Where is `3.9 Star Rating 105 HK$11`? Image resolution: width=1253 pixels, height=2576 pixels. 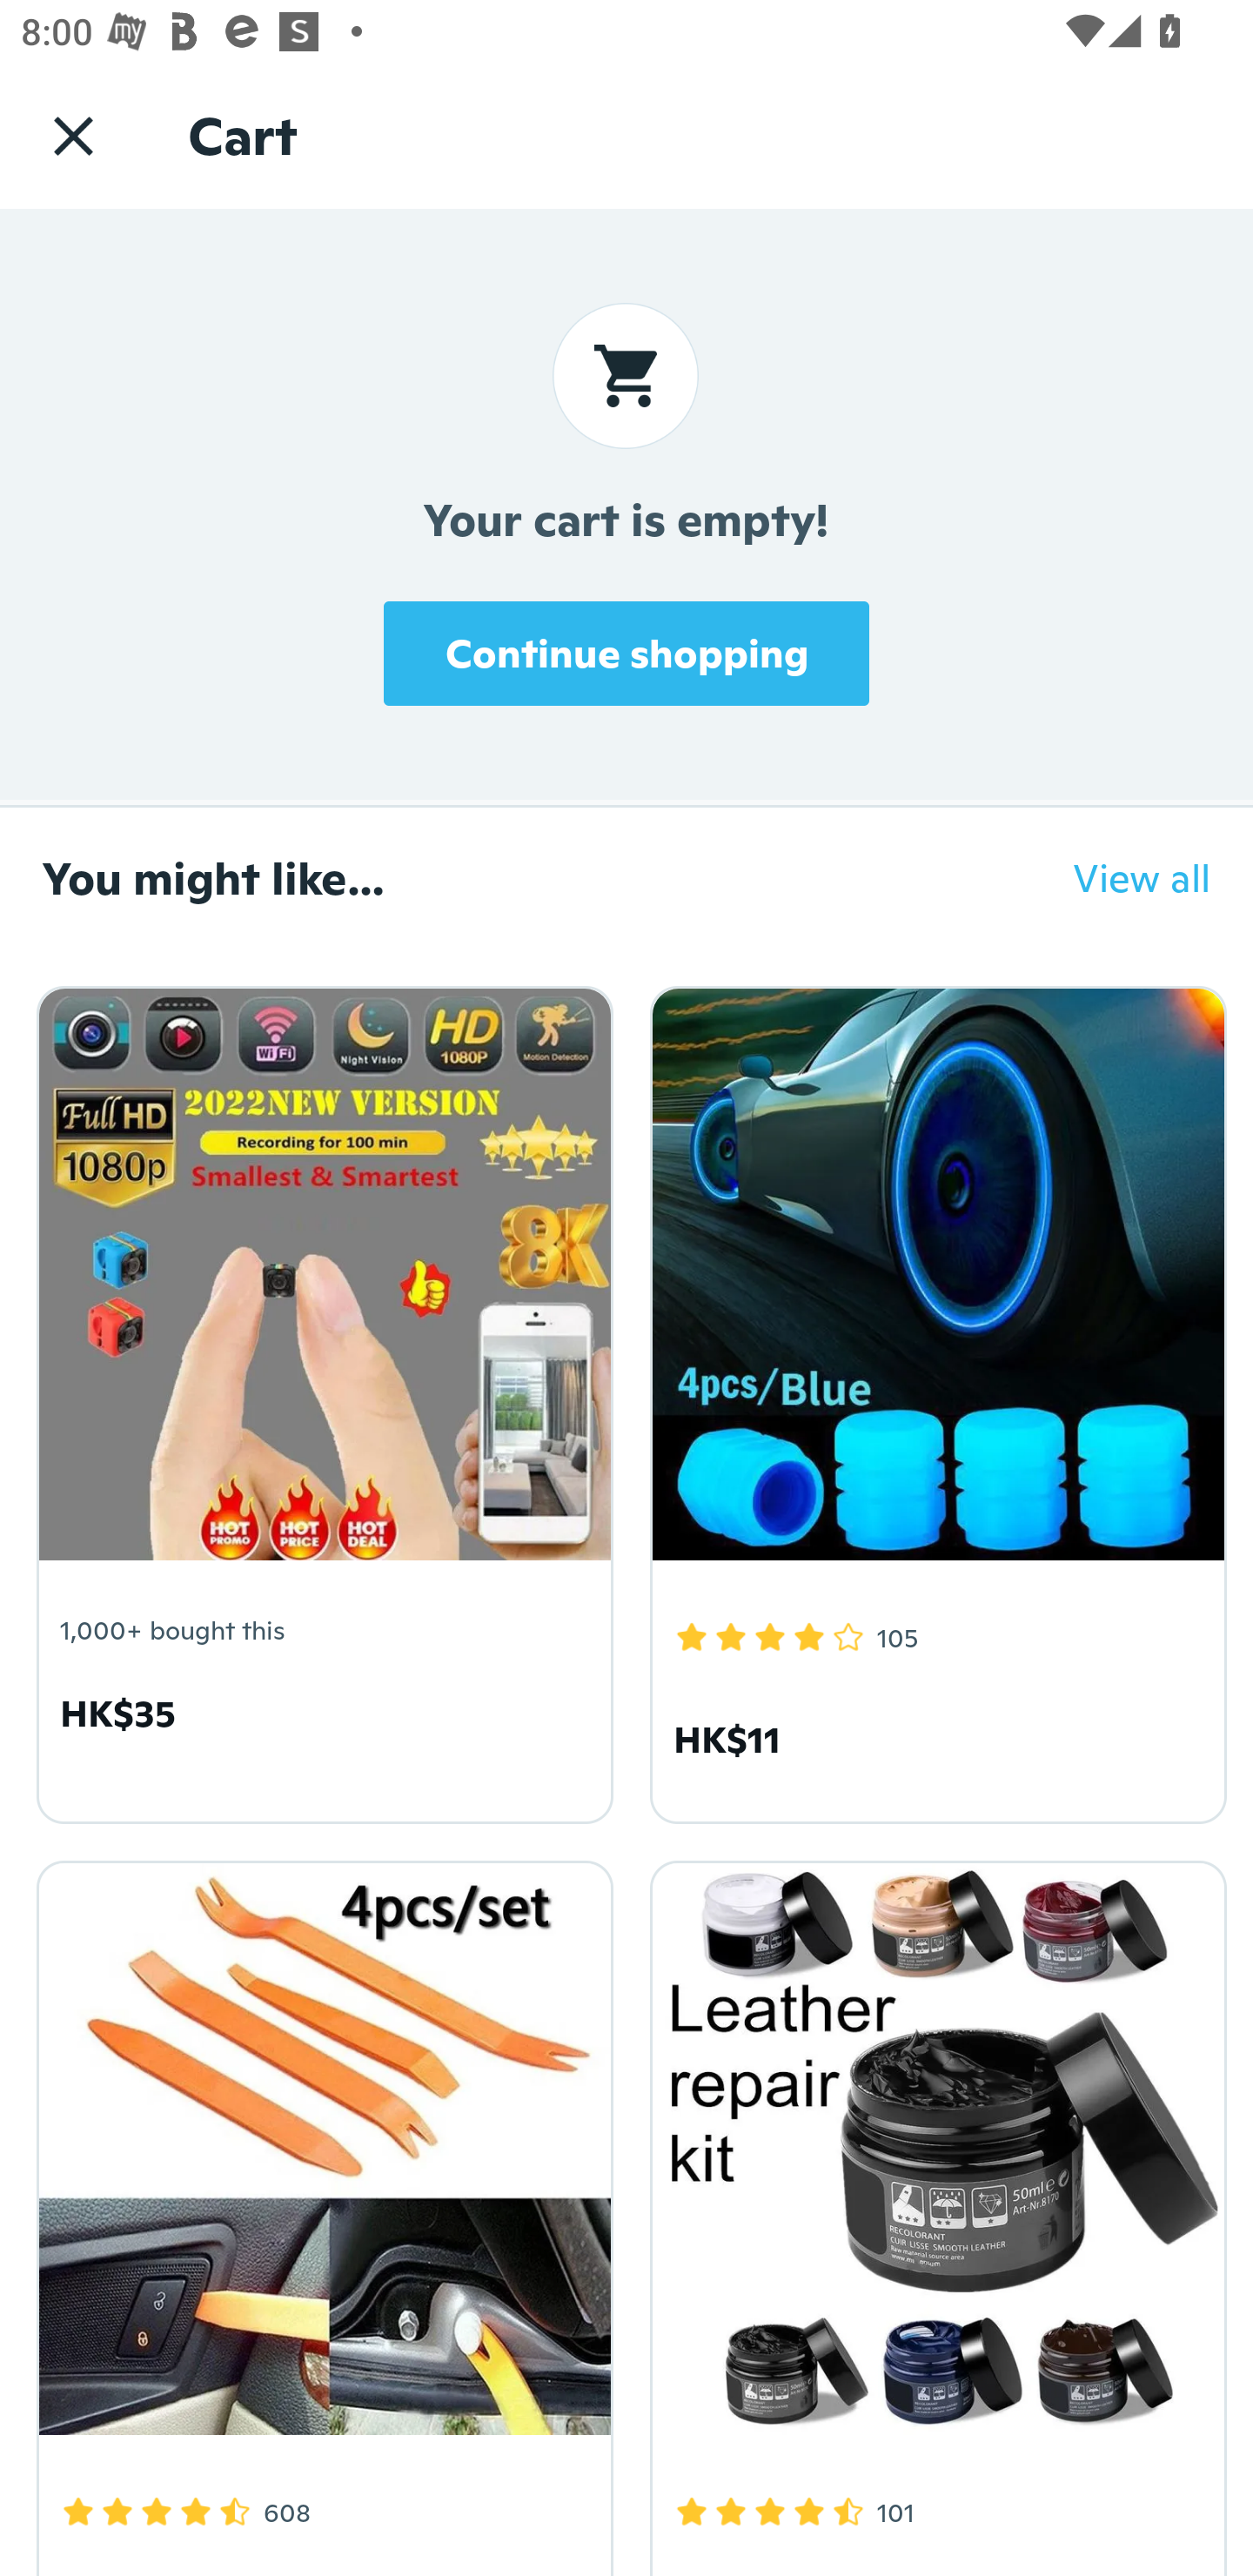 3.9 Star Rating 105 HK$11 is located at coordinates (933, 1399).